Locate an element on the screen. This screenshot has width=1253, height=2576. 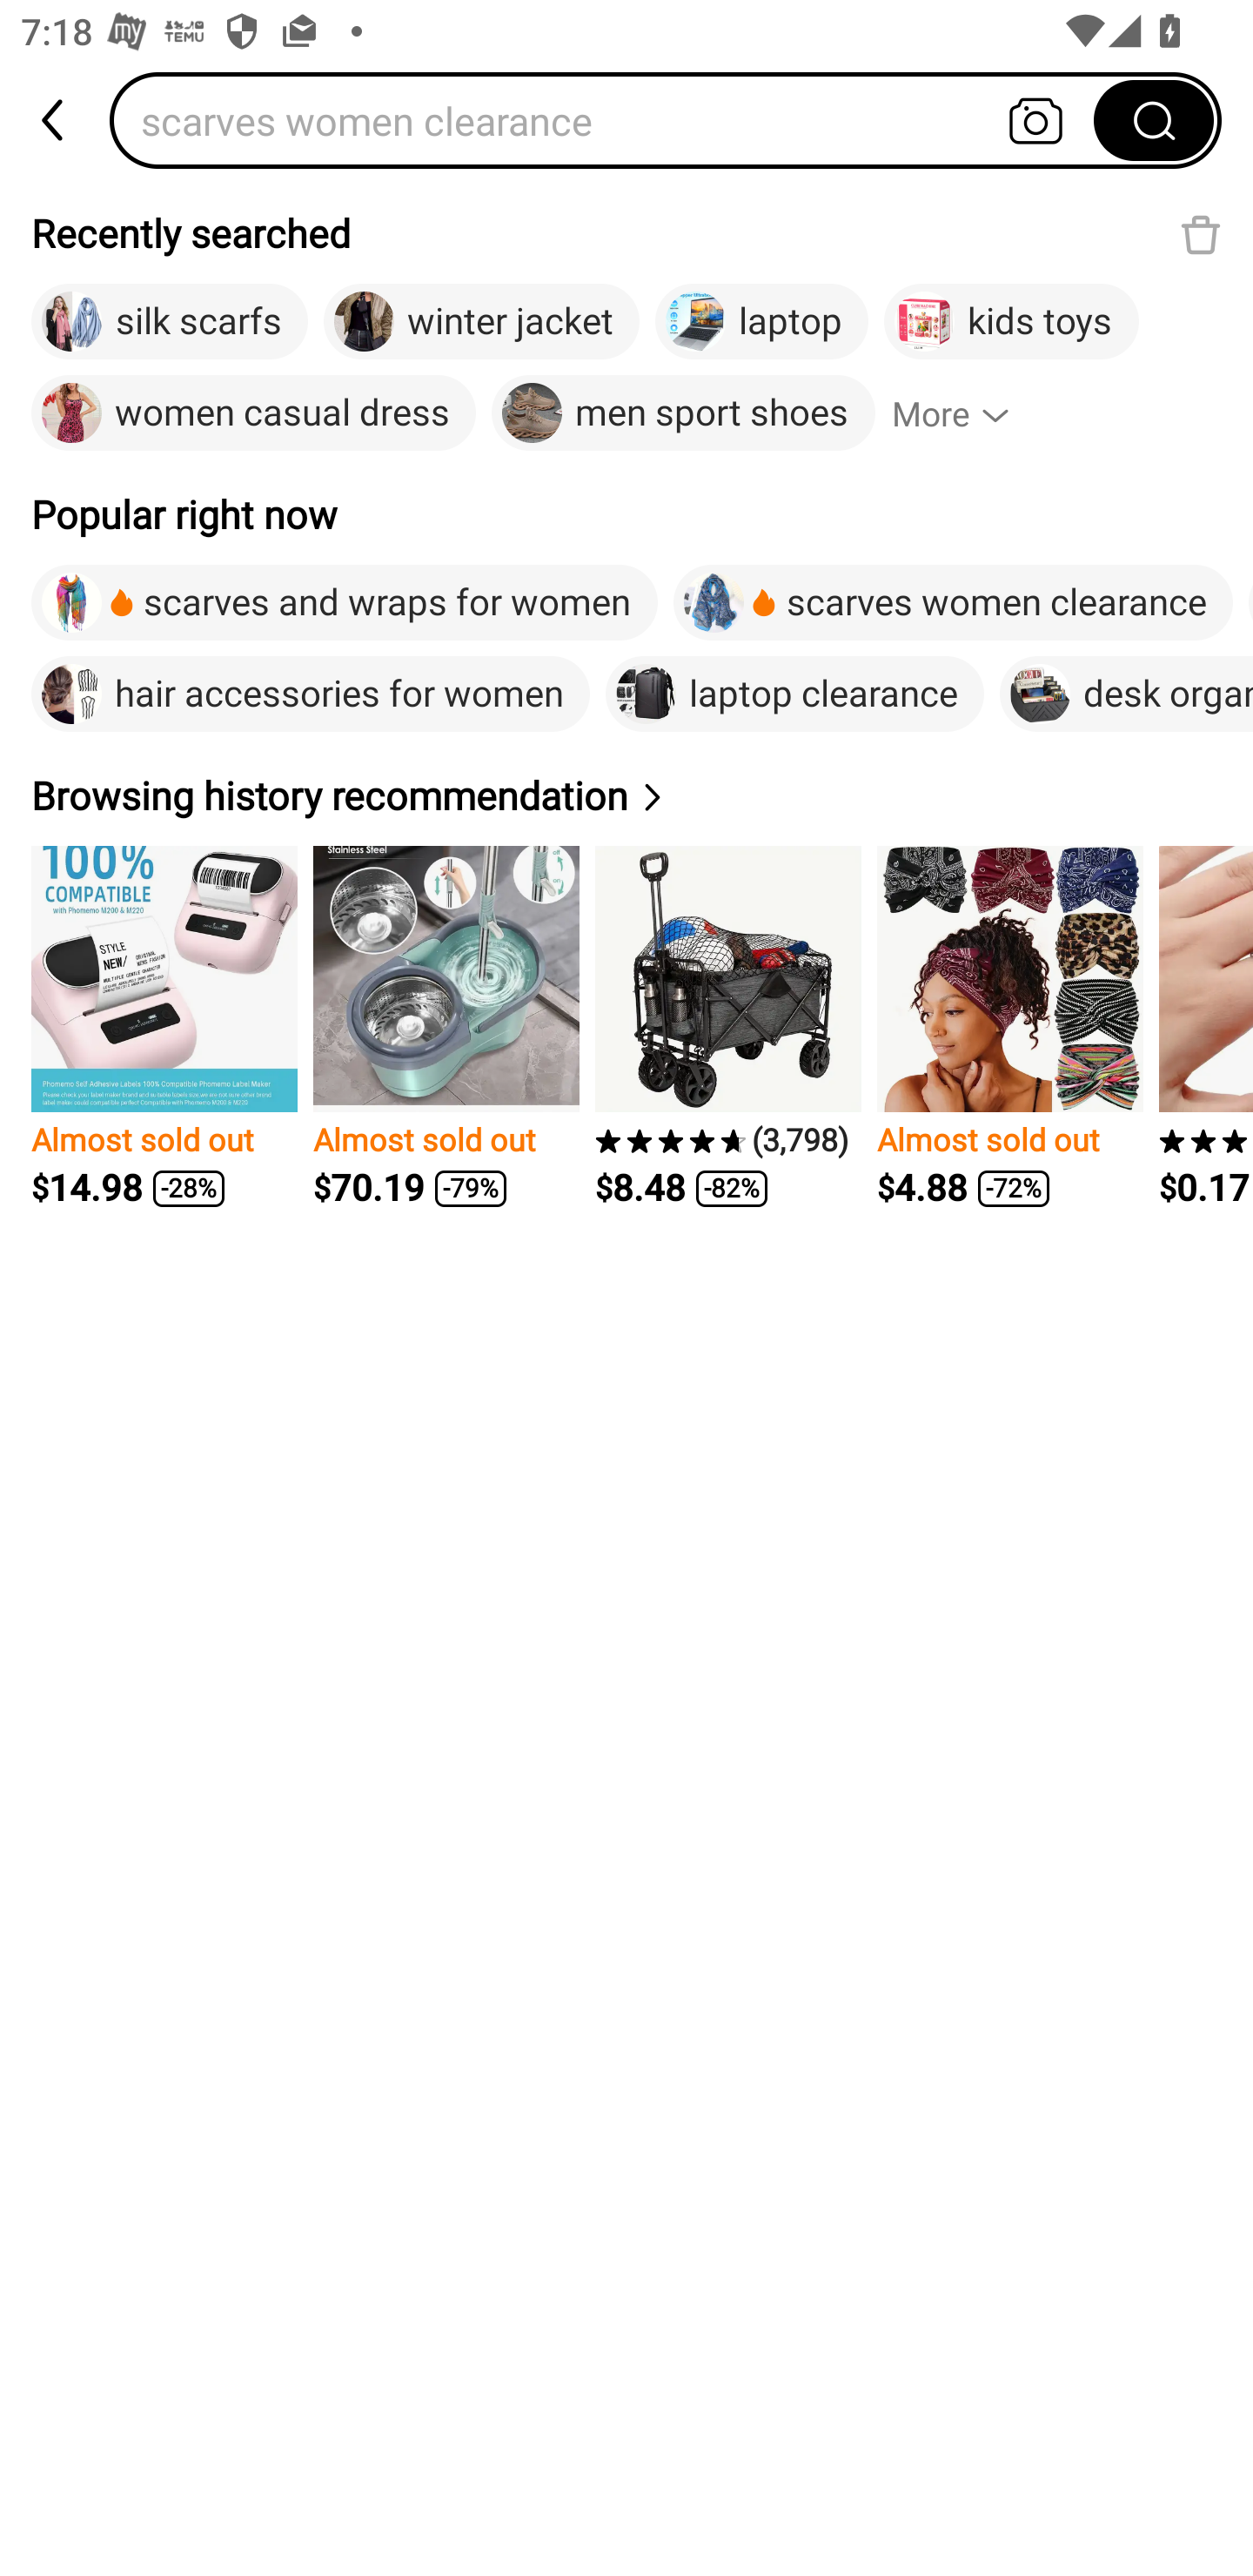
(3,798) $8.48 -82% is located at coordinates (728, 1027).